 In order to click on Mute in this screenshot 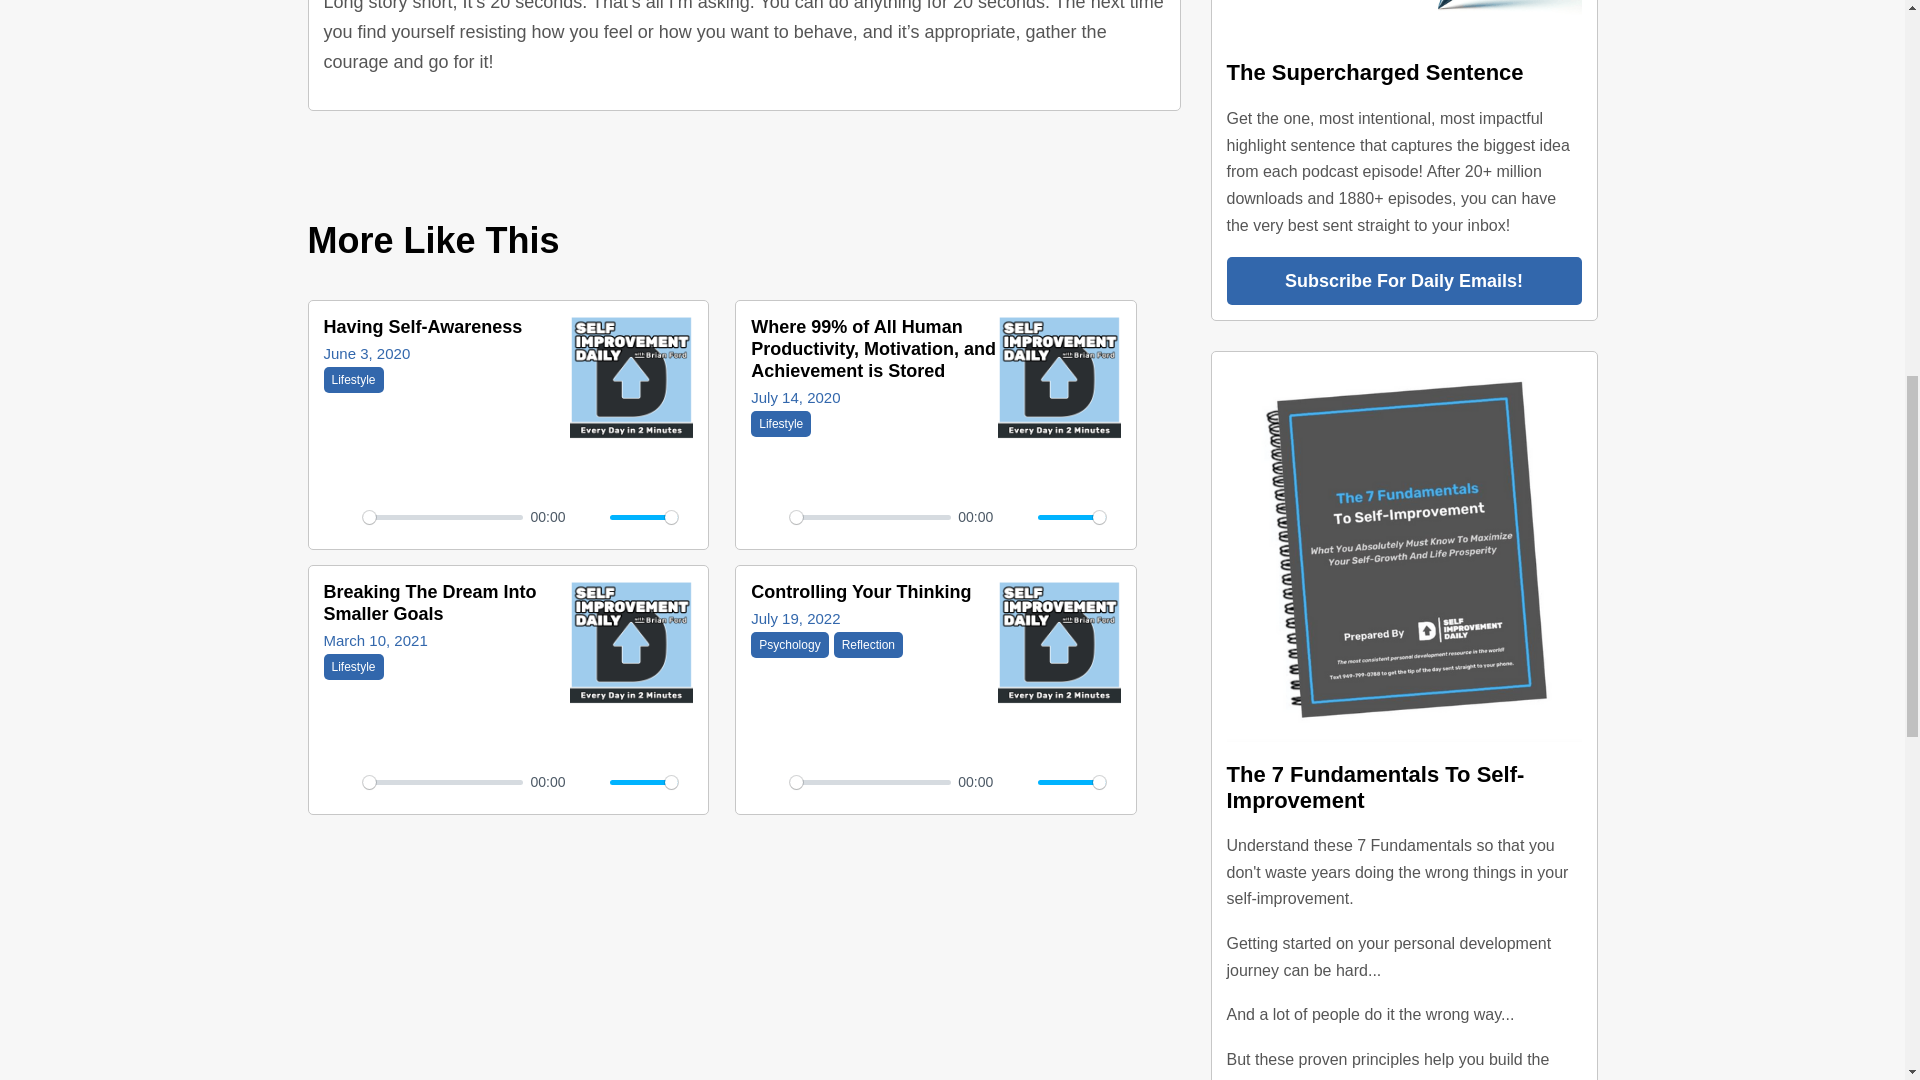, I will do `click(644, 782)`.